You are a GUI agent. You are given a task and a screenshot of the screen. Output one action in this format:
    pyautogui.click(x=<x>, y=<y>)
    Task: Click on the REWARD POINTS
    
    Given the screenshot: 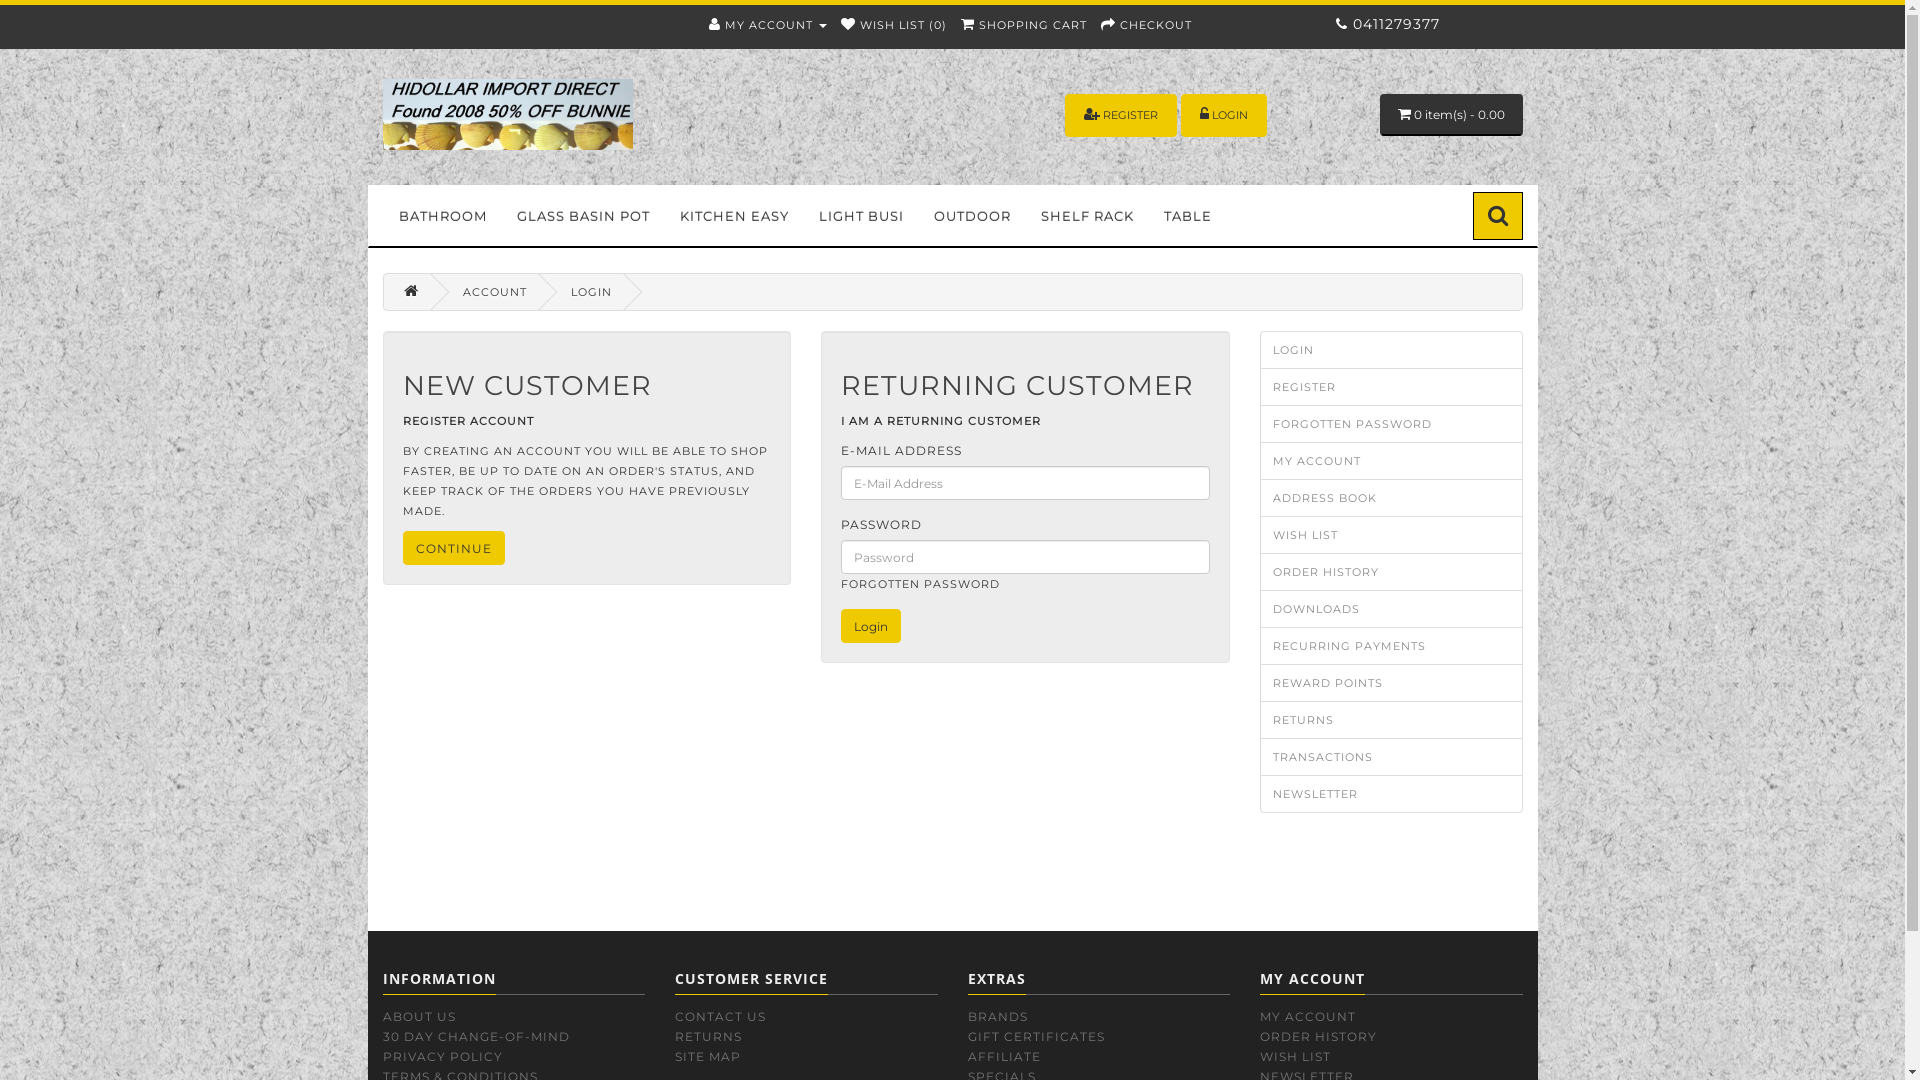 What is the action you would take?
    pyautogui.click(x=1392, y=683)
    